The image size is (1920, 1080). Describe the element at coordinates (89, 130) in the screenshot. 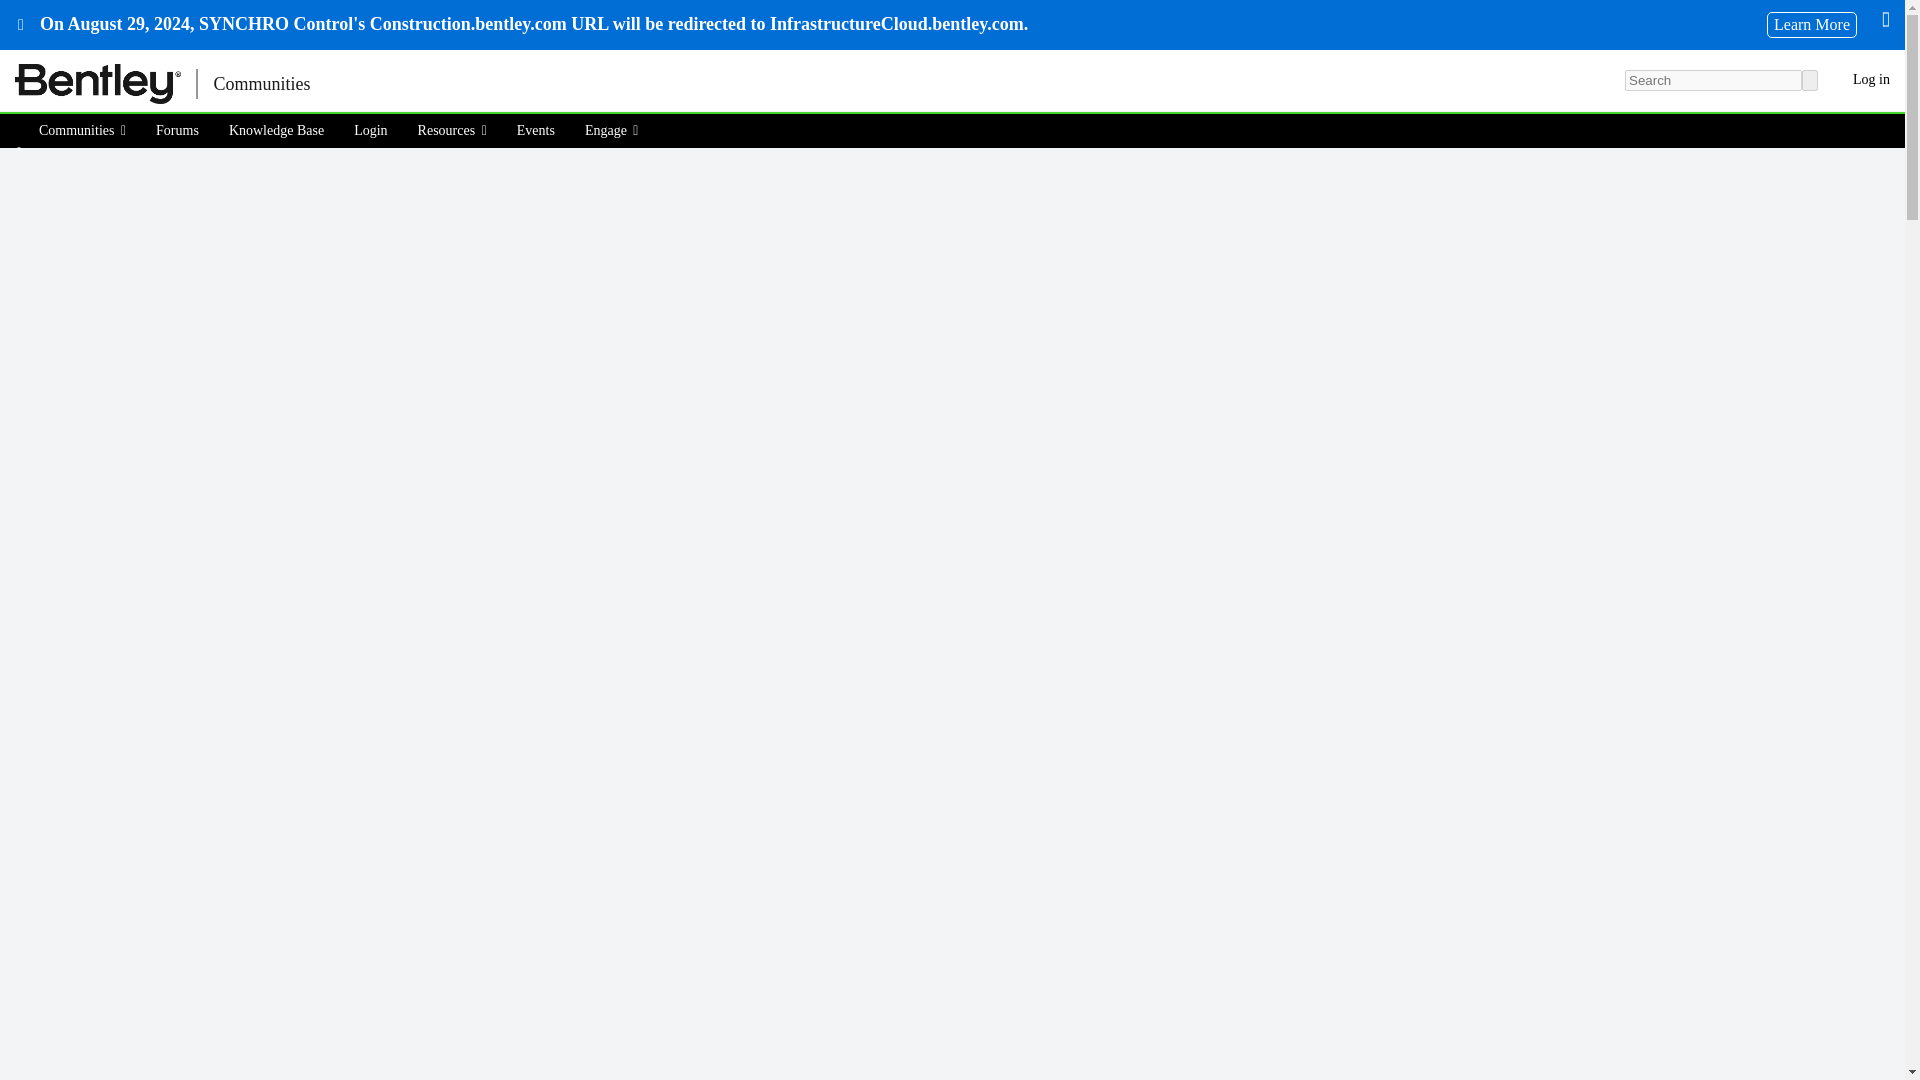

I see `Communities` at that location.